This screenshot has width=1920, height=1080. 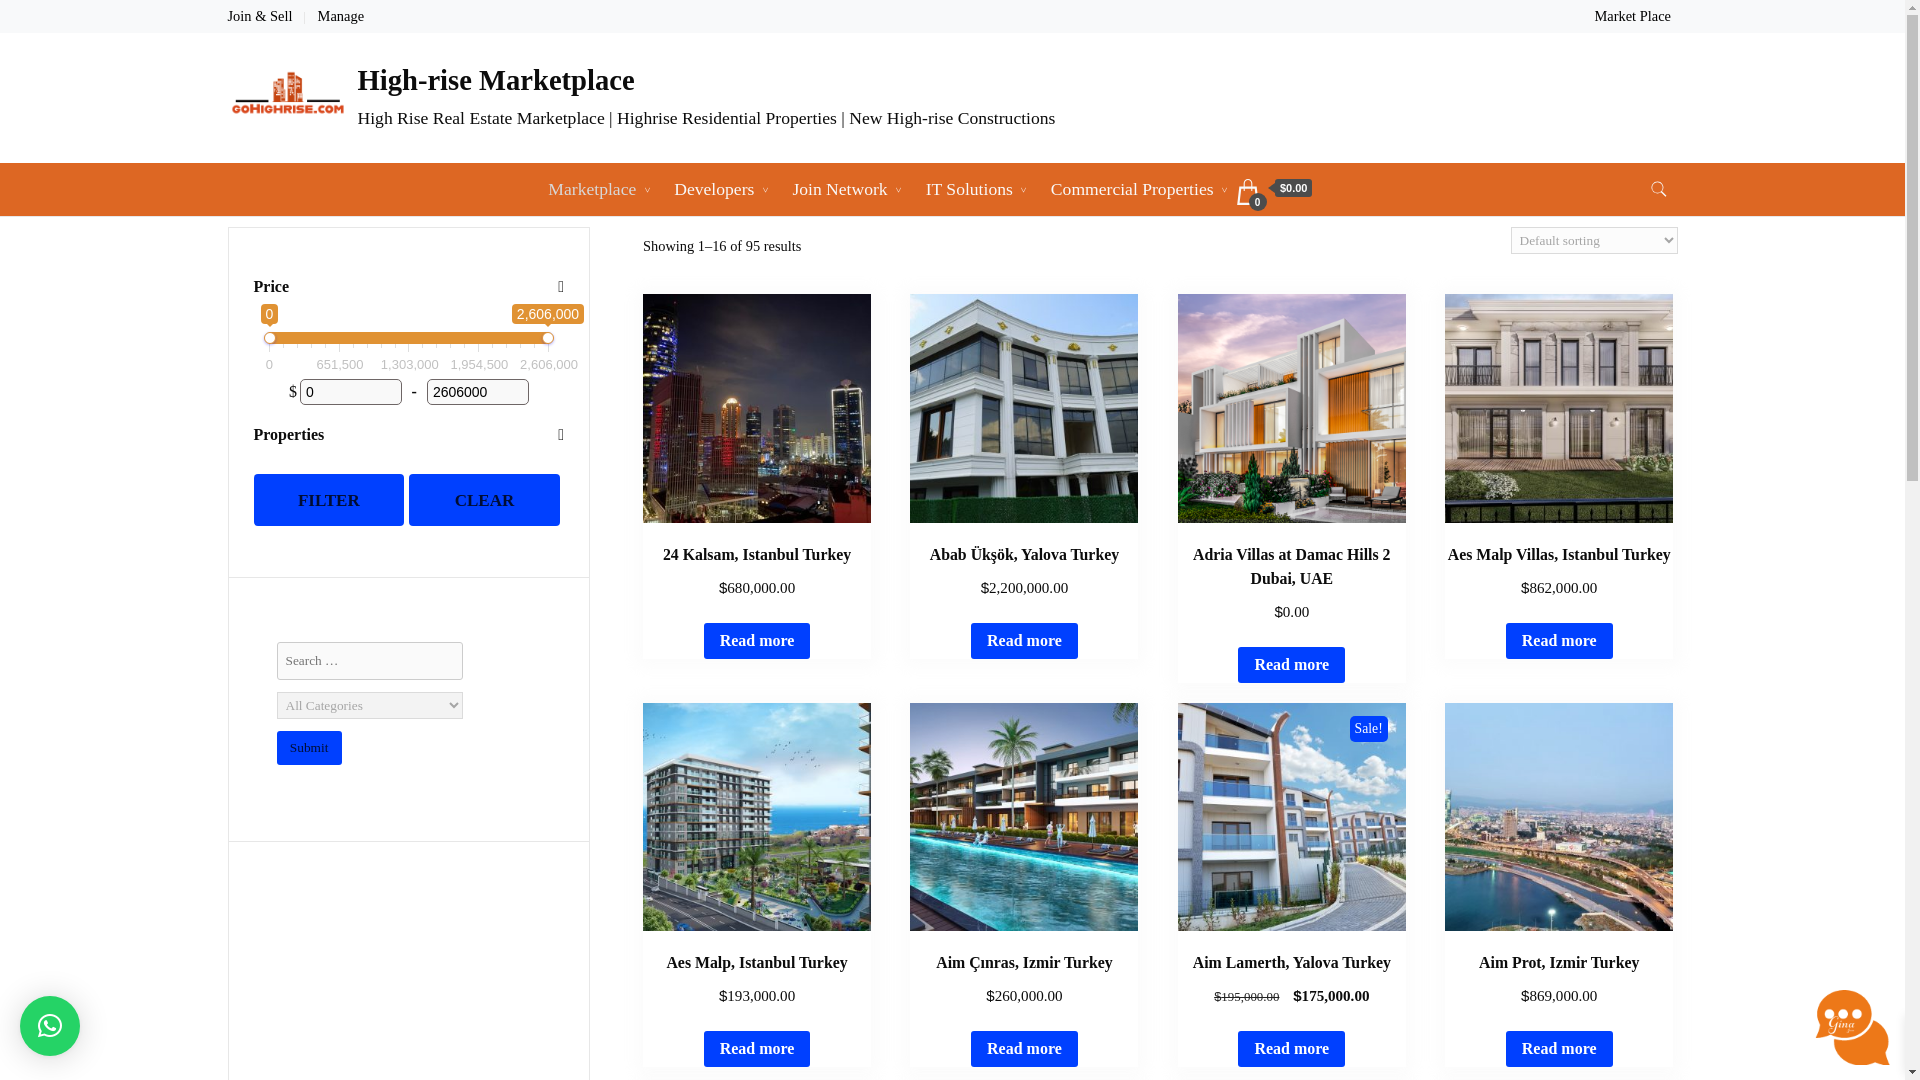 What do you see at coordinates (840, 190) in the screenshot?
I see `Join Network` at bounding box center [840, 190].